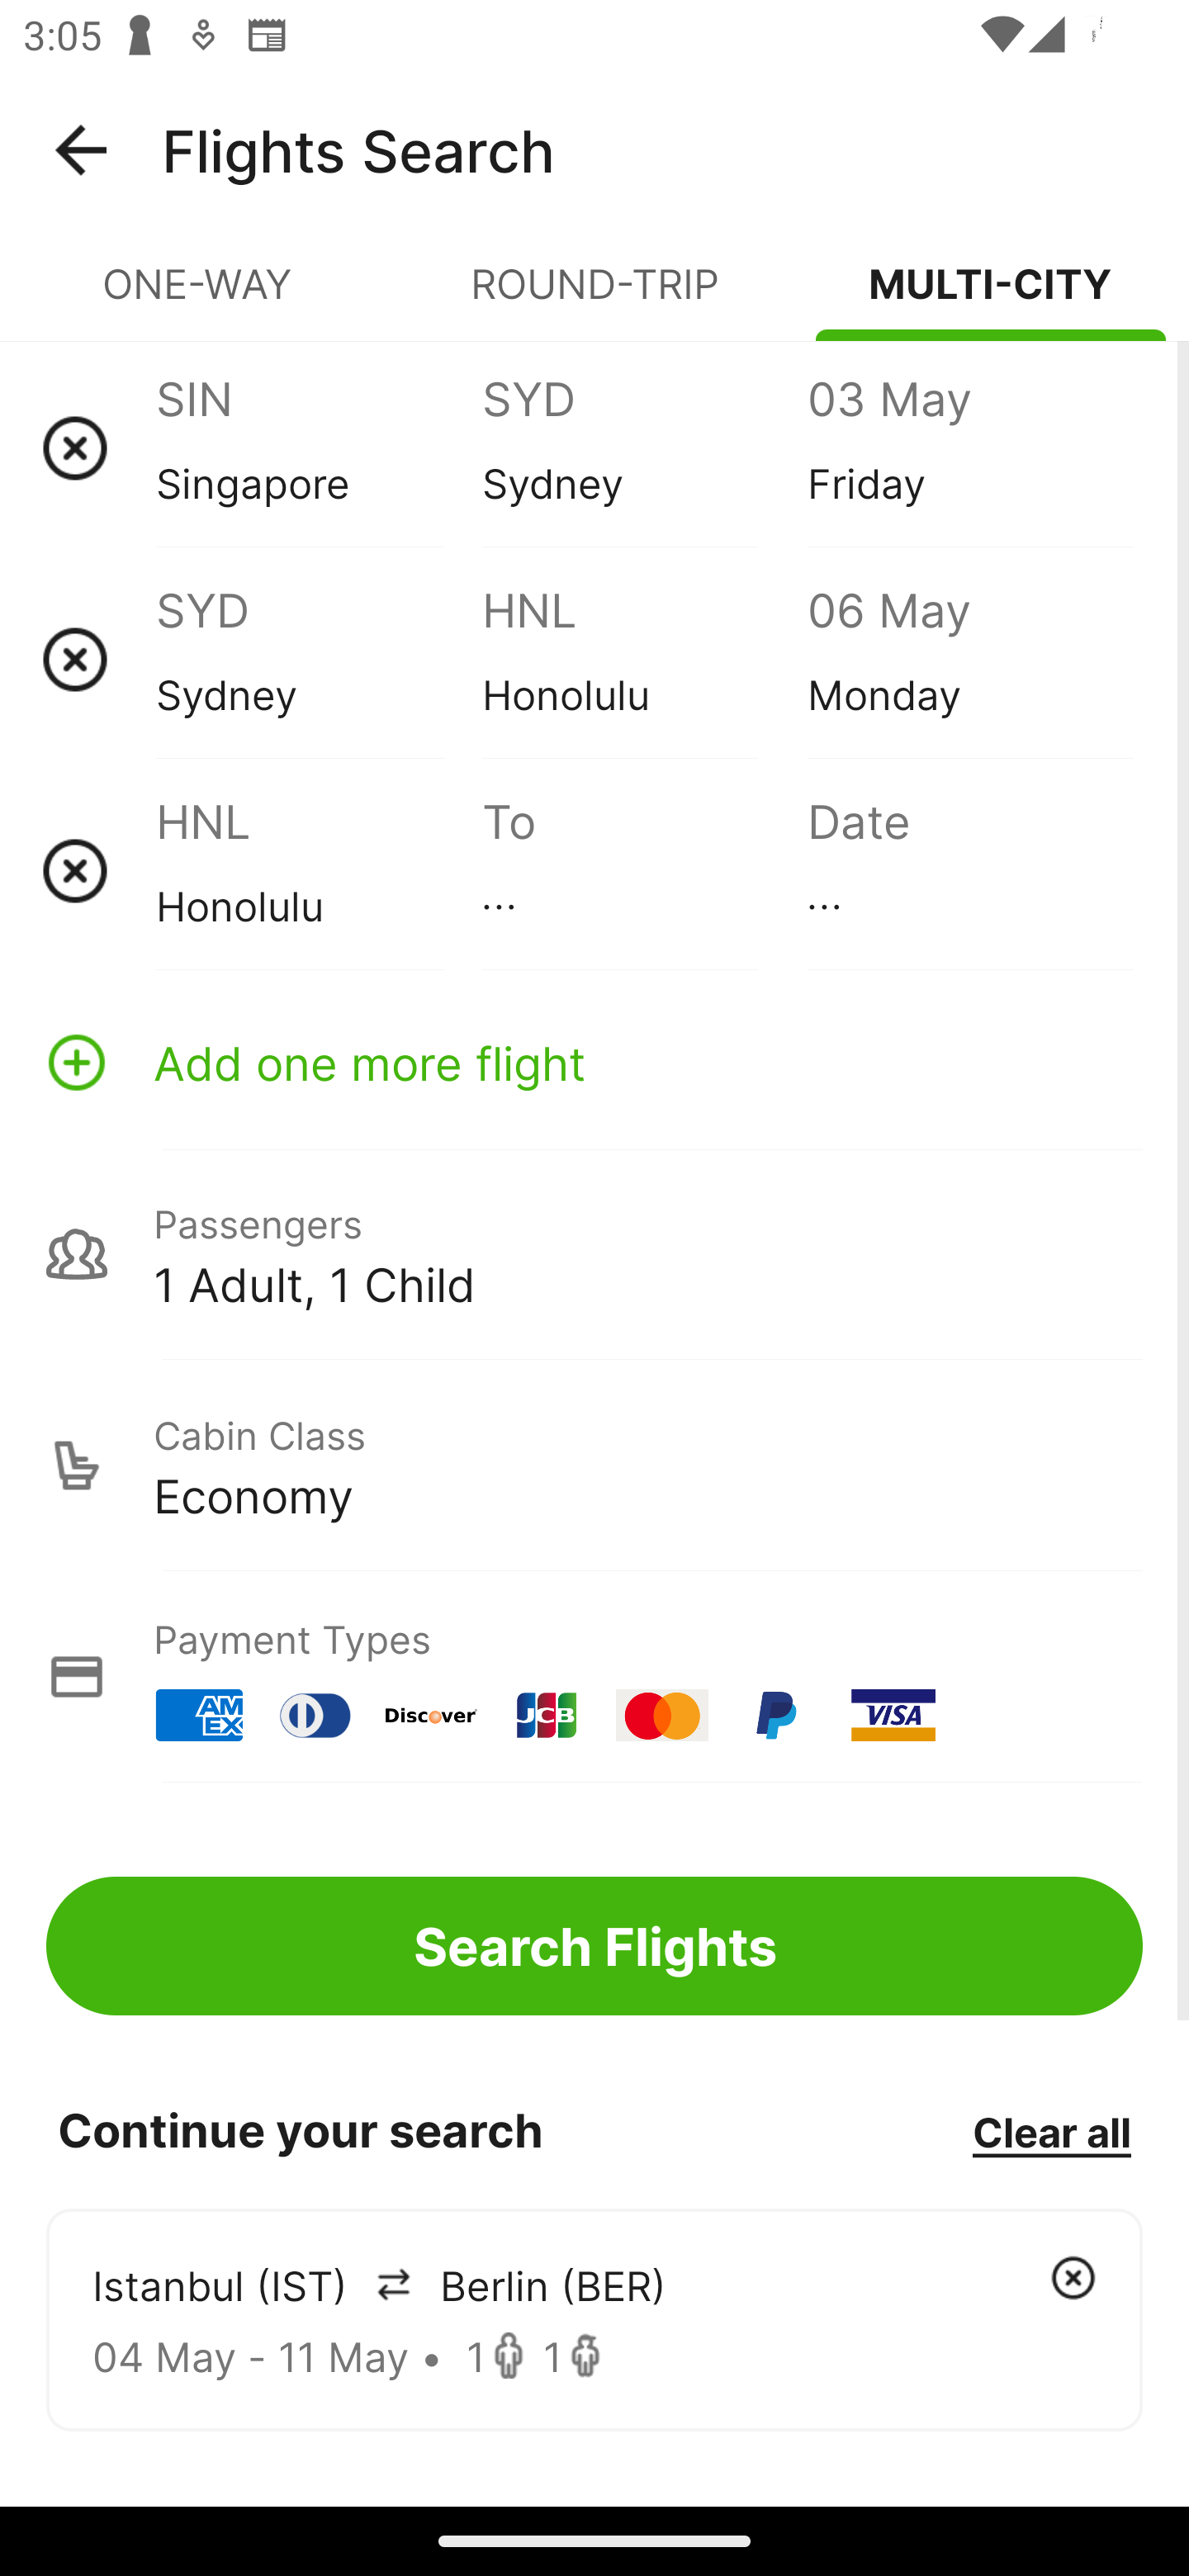 The image size is (1189, 2576). I want to click on Passengers 1 Adult, 1 Child, so click(594, 1253).